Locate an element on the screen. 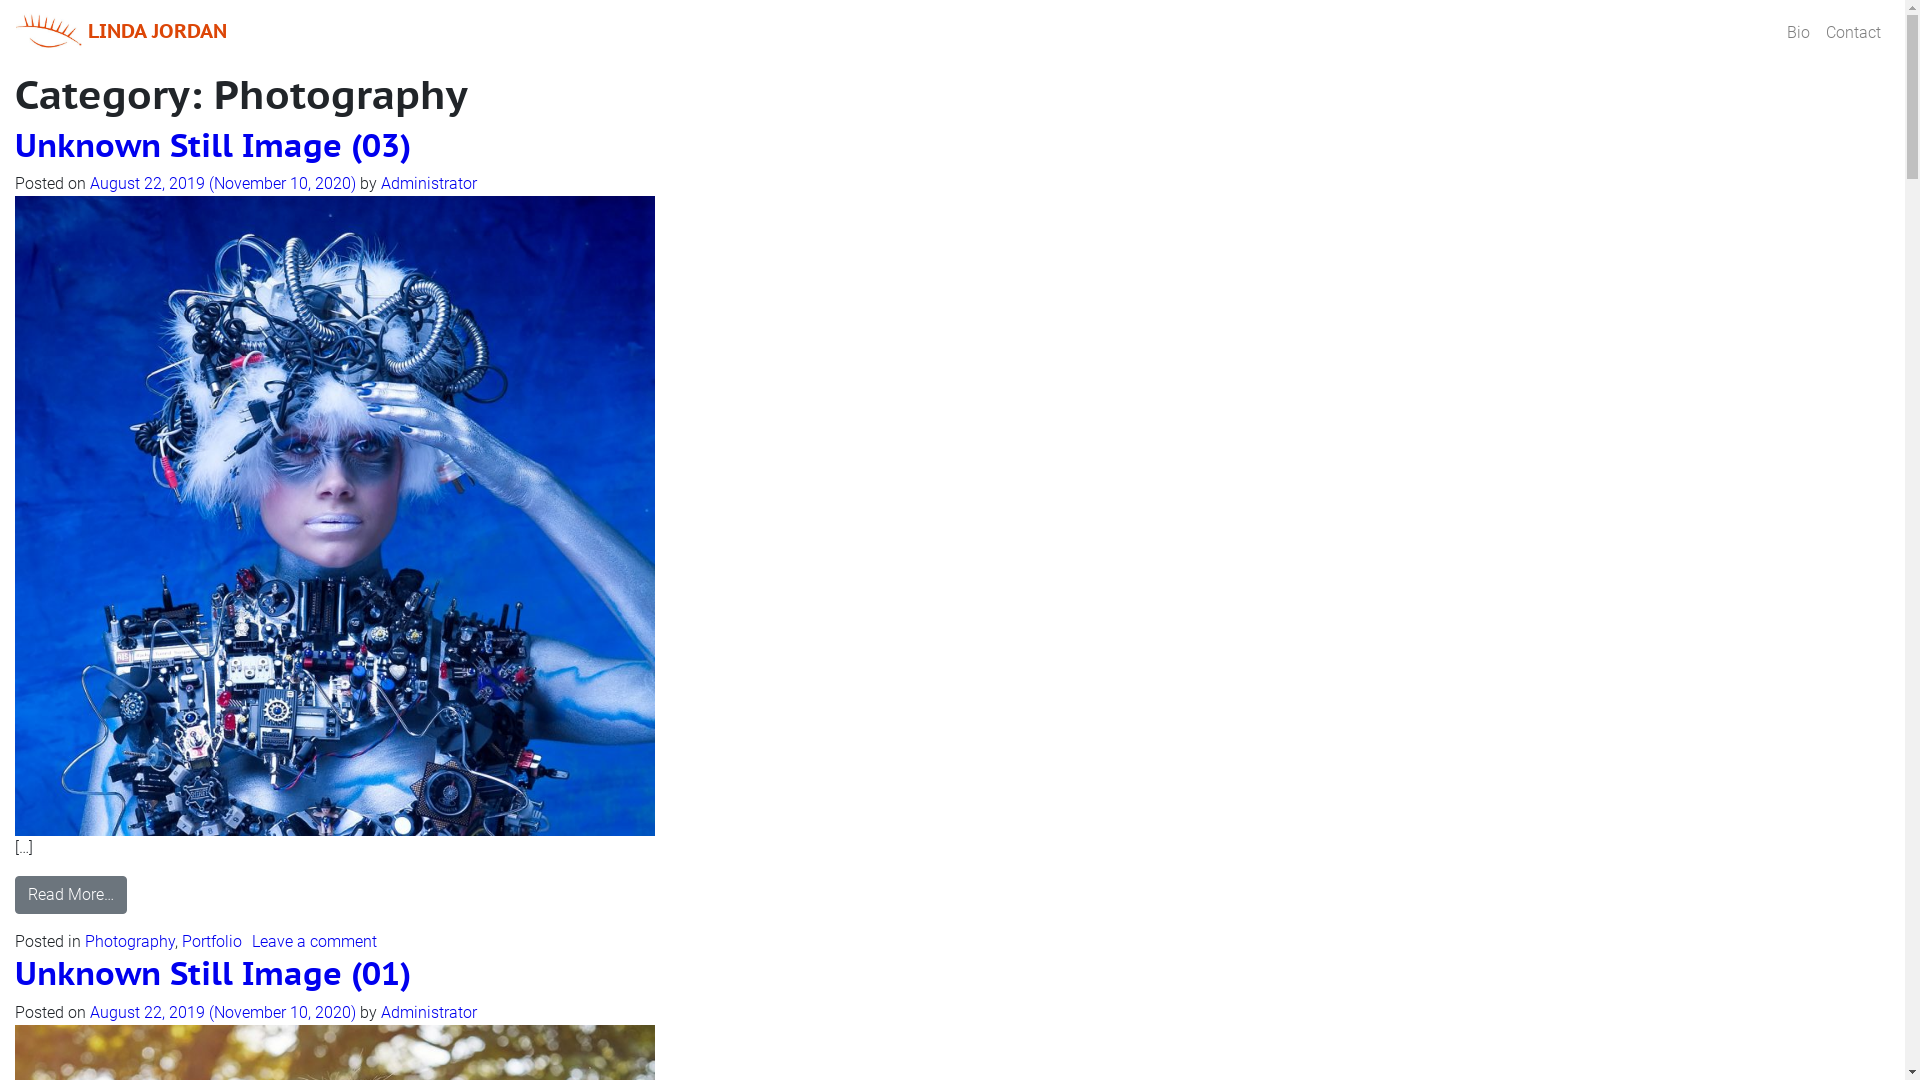 The width and height of the screenshot is (1920, 1080). Contact is located at coordinates (1854, 33).